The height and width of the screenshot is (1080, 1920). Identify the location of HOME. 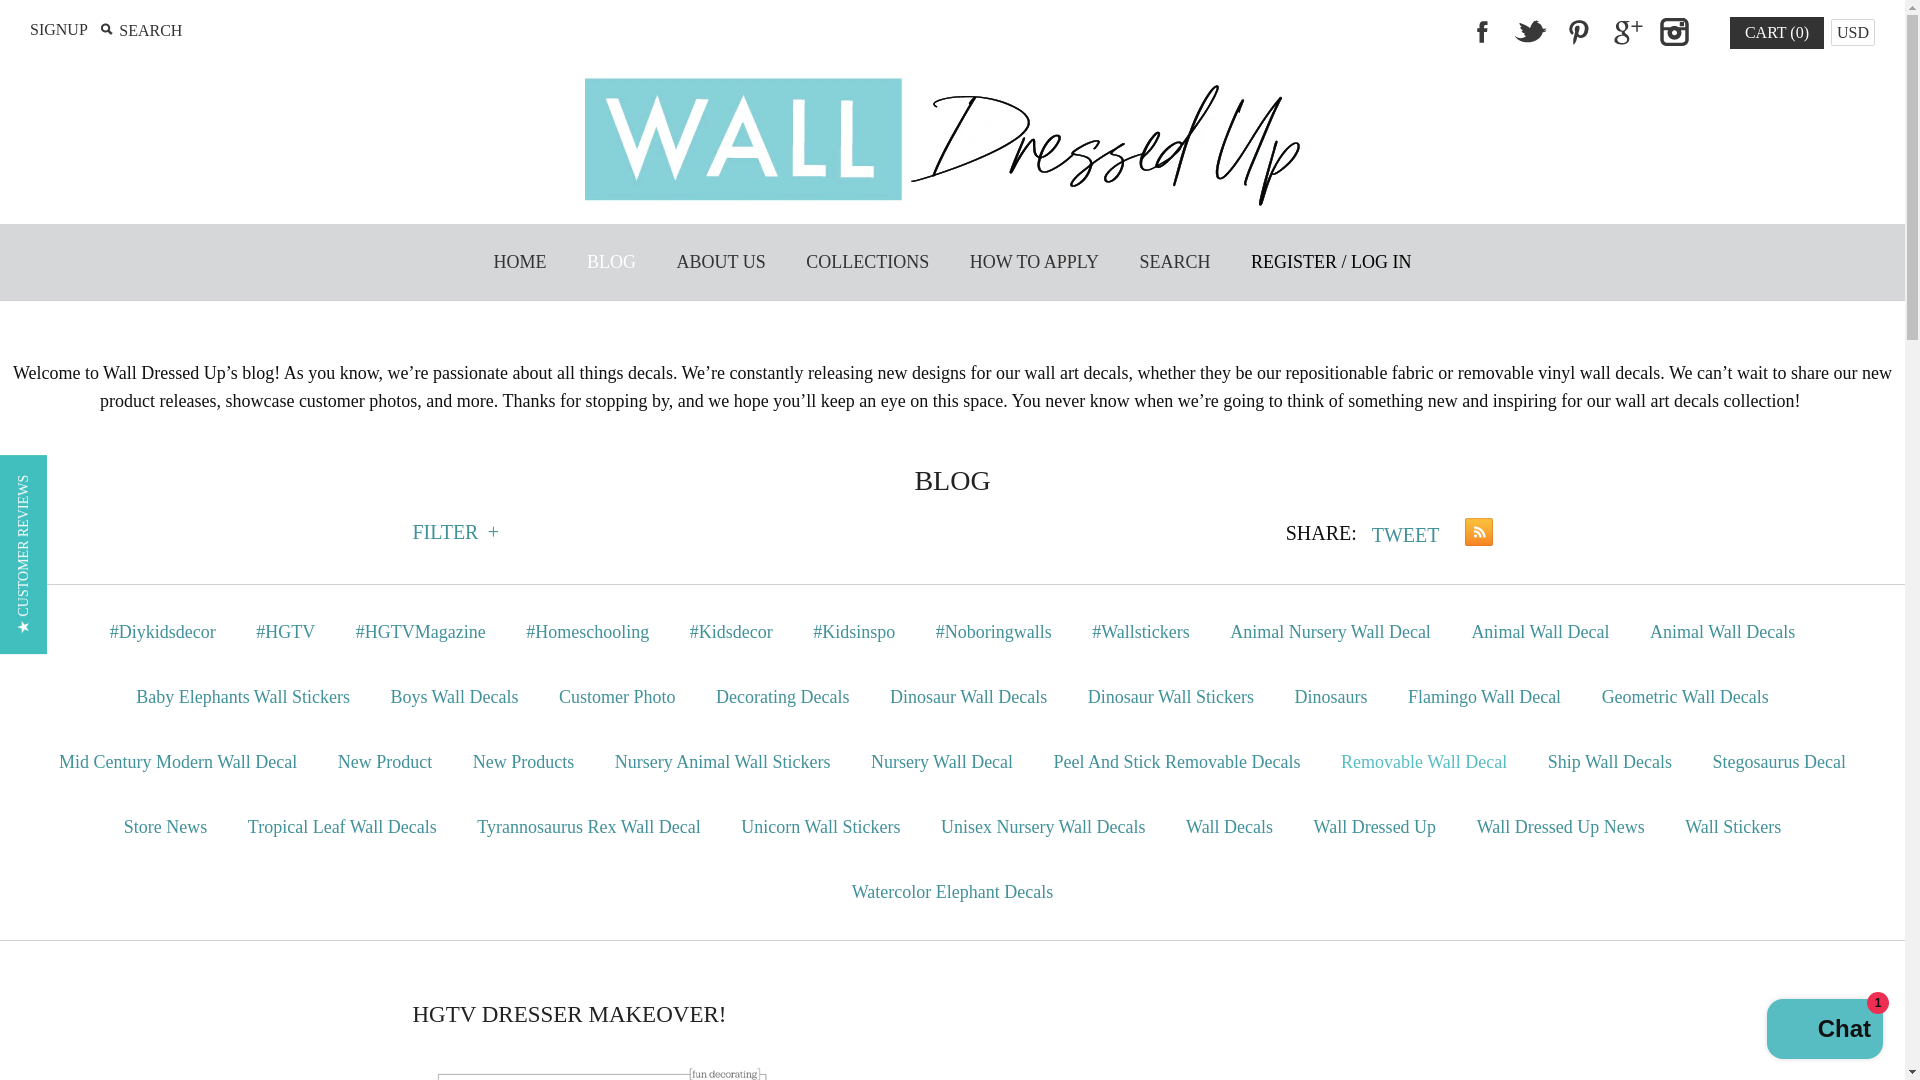
(520, 262).